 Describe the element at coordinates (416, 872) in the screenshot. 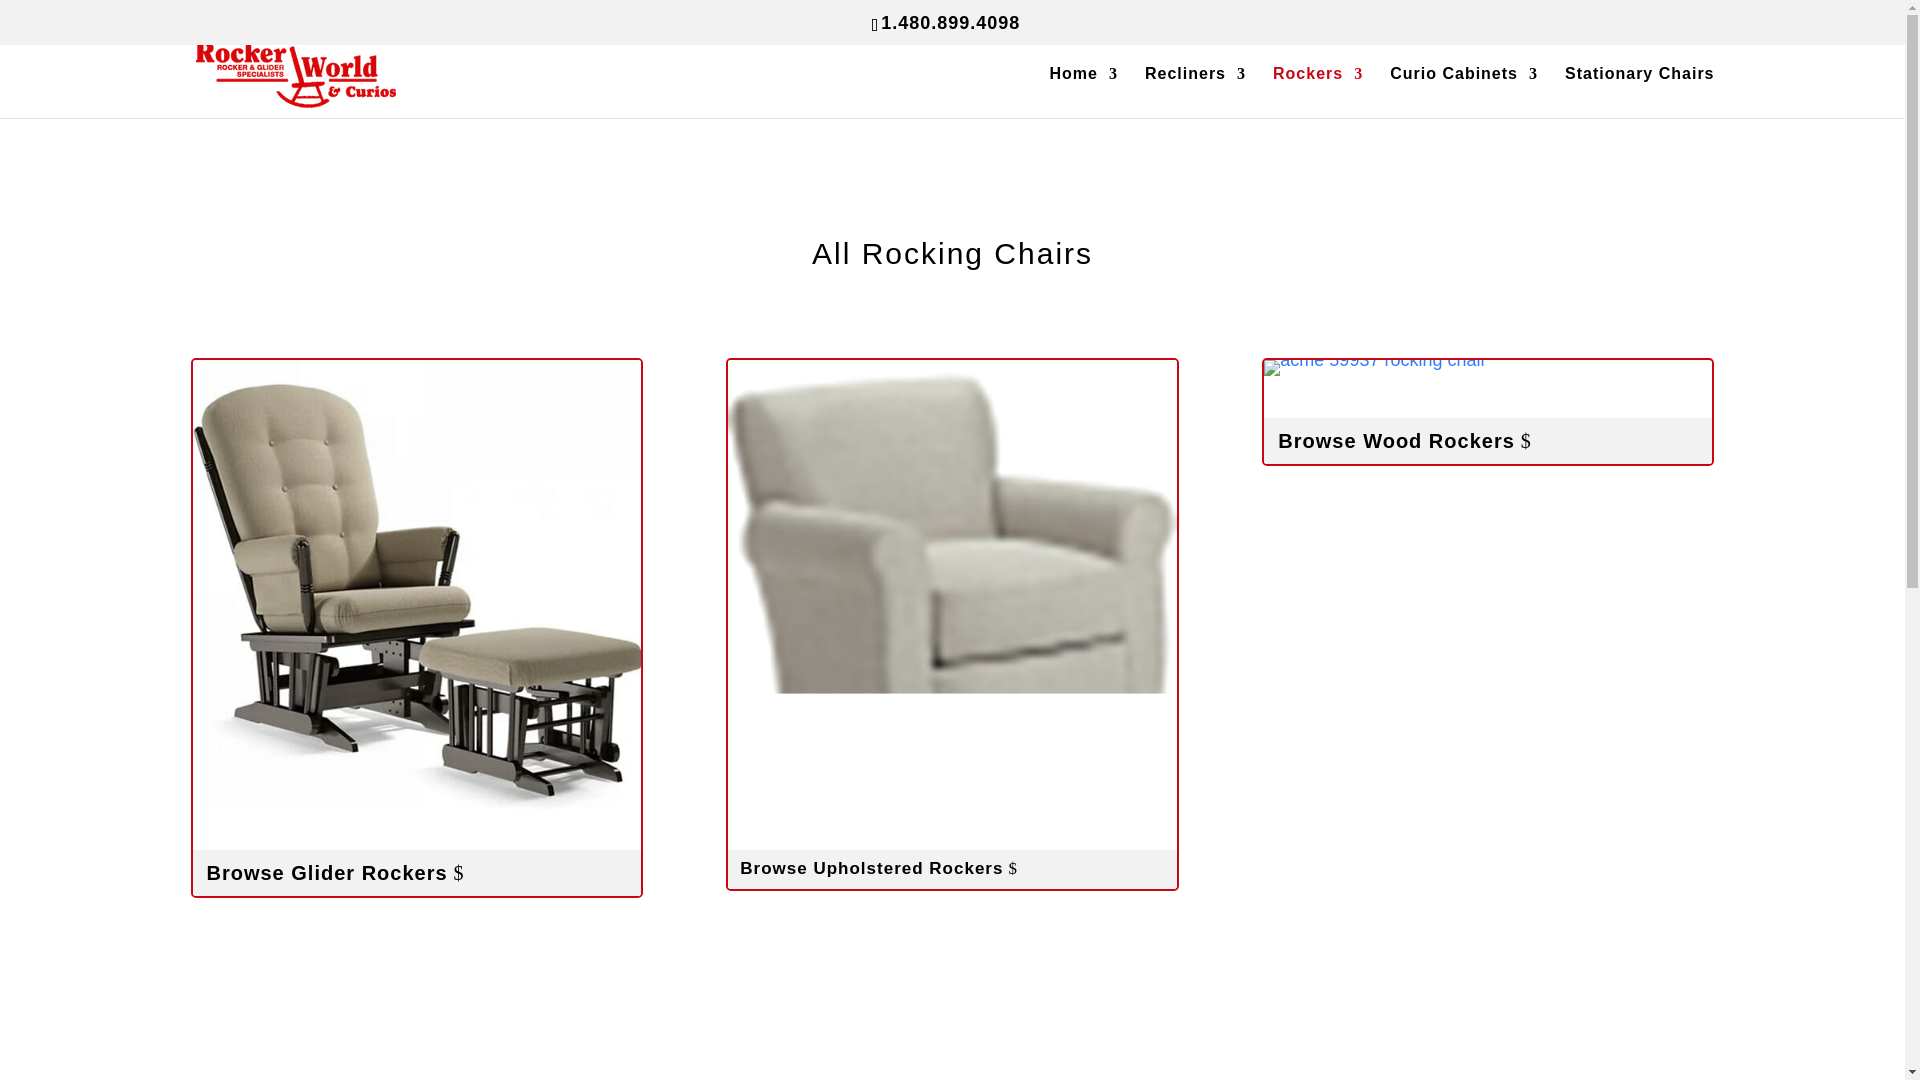

I see `Browse Glider Rockers` at that location.